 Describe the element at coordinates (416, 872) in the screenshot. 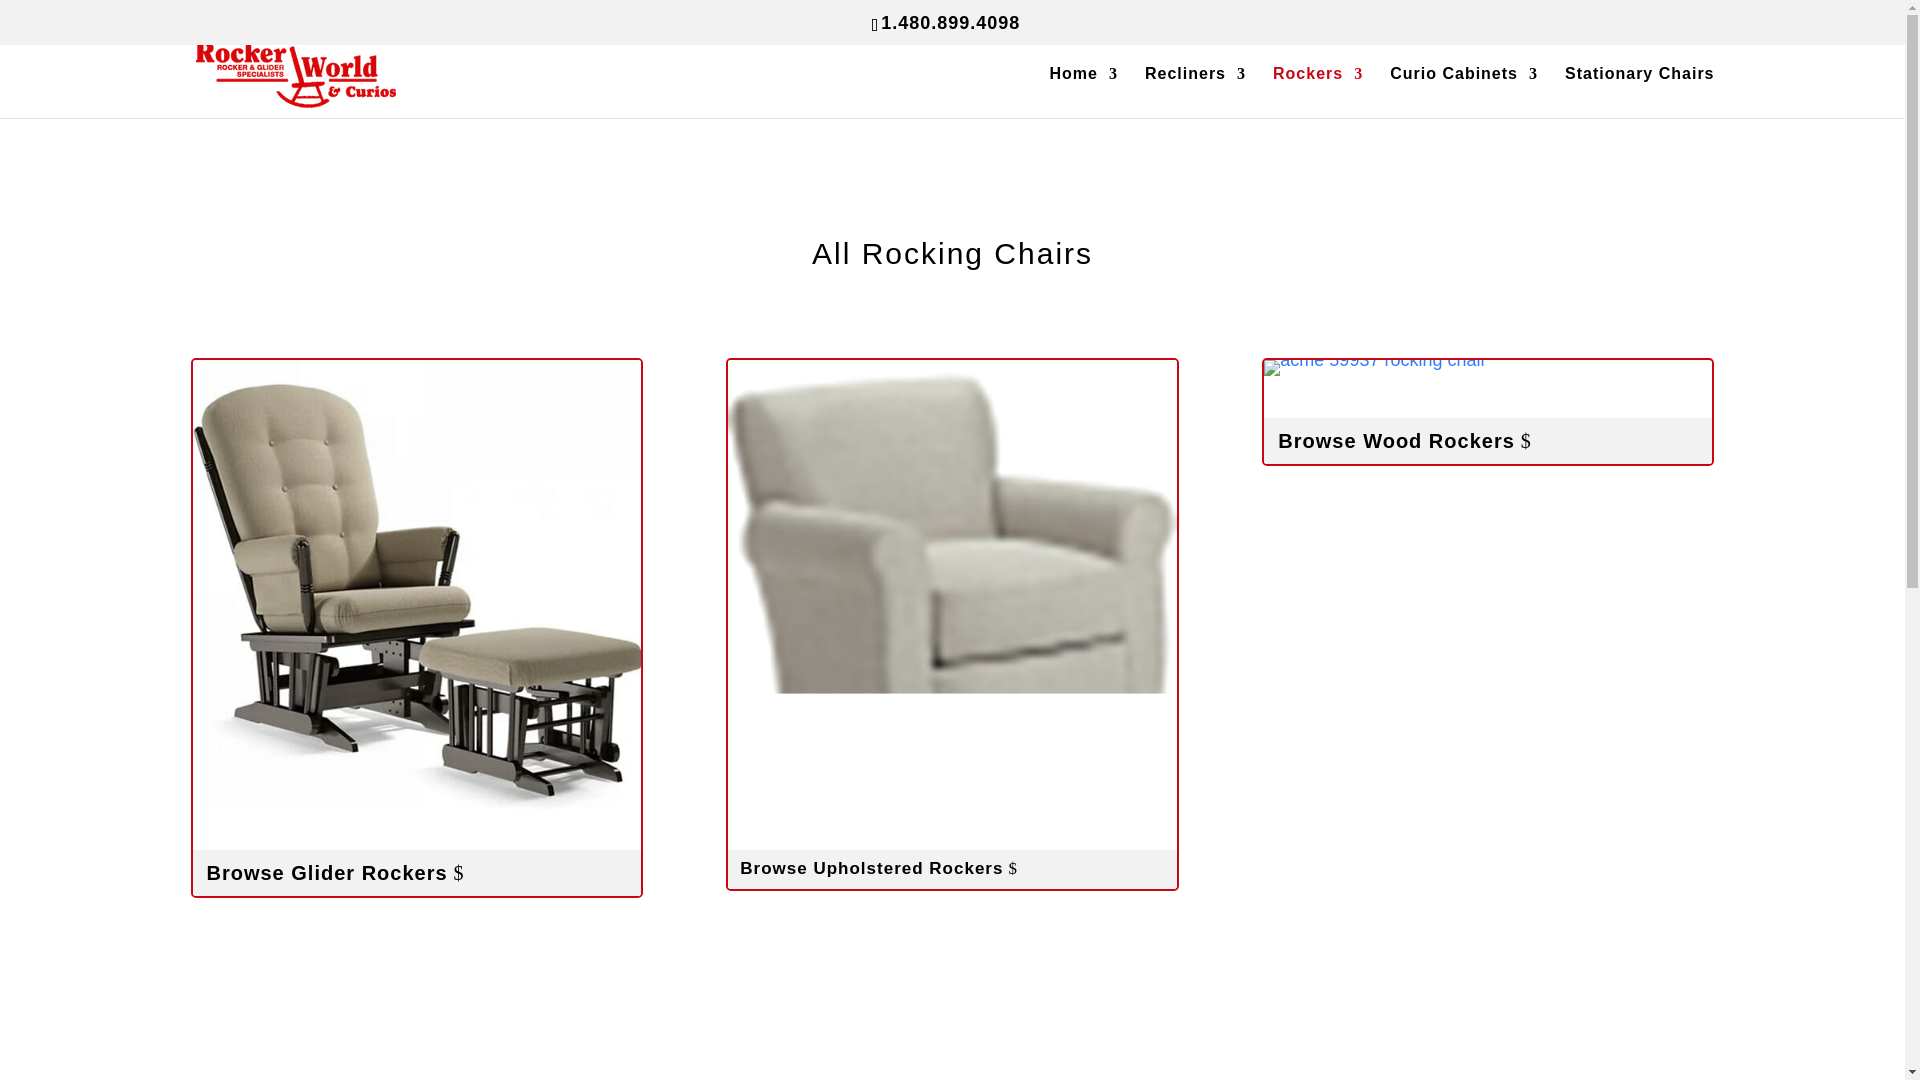

I see `Browse Glider Rockers` at that location.